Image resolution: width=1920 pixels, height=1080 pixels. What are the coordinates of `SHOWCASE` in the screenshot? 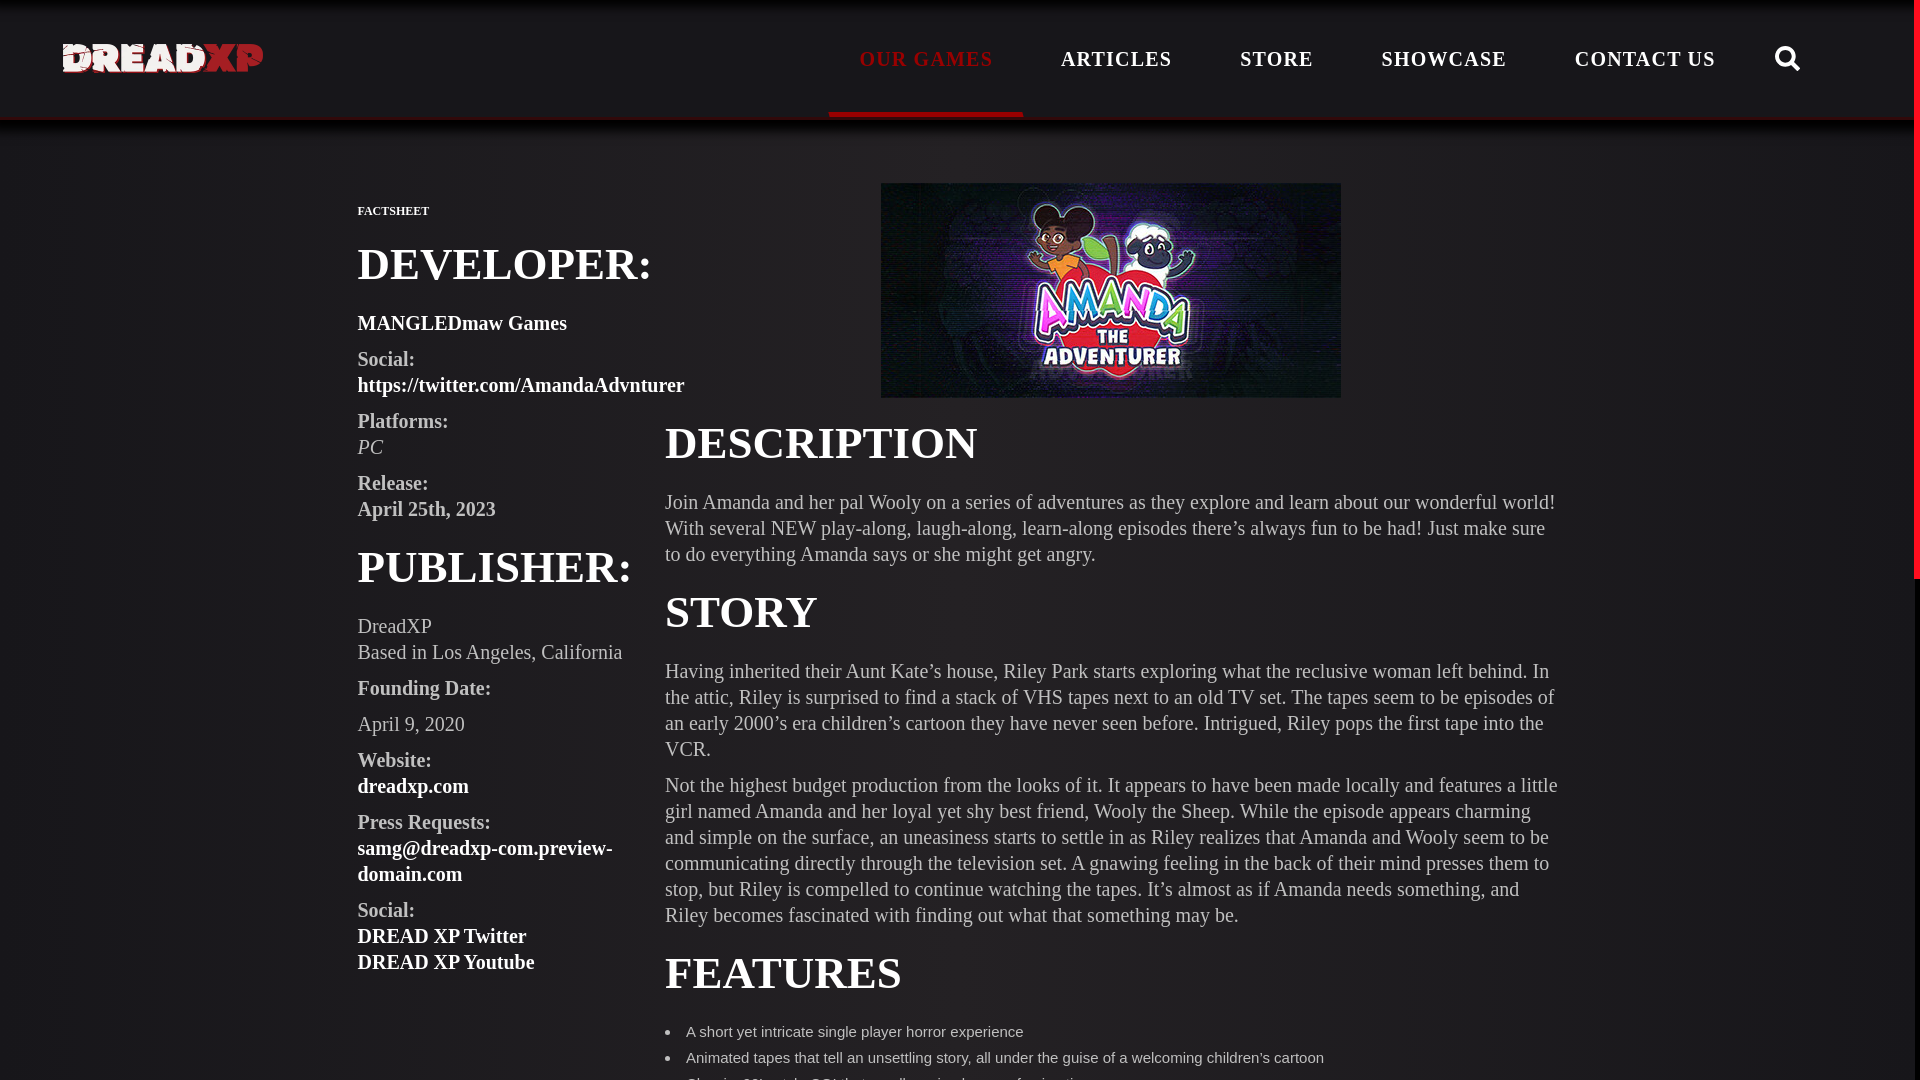 It's located at (1444, 58).